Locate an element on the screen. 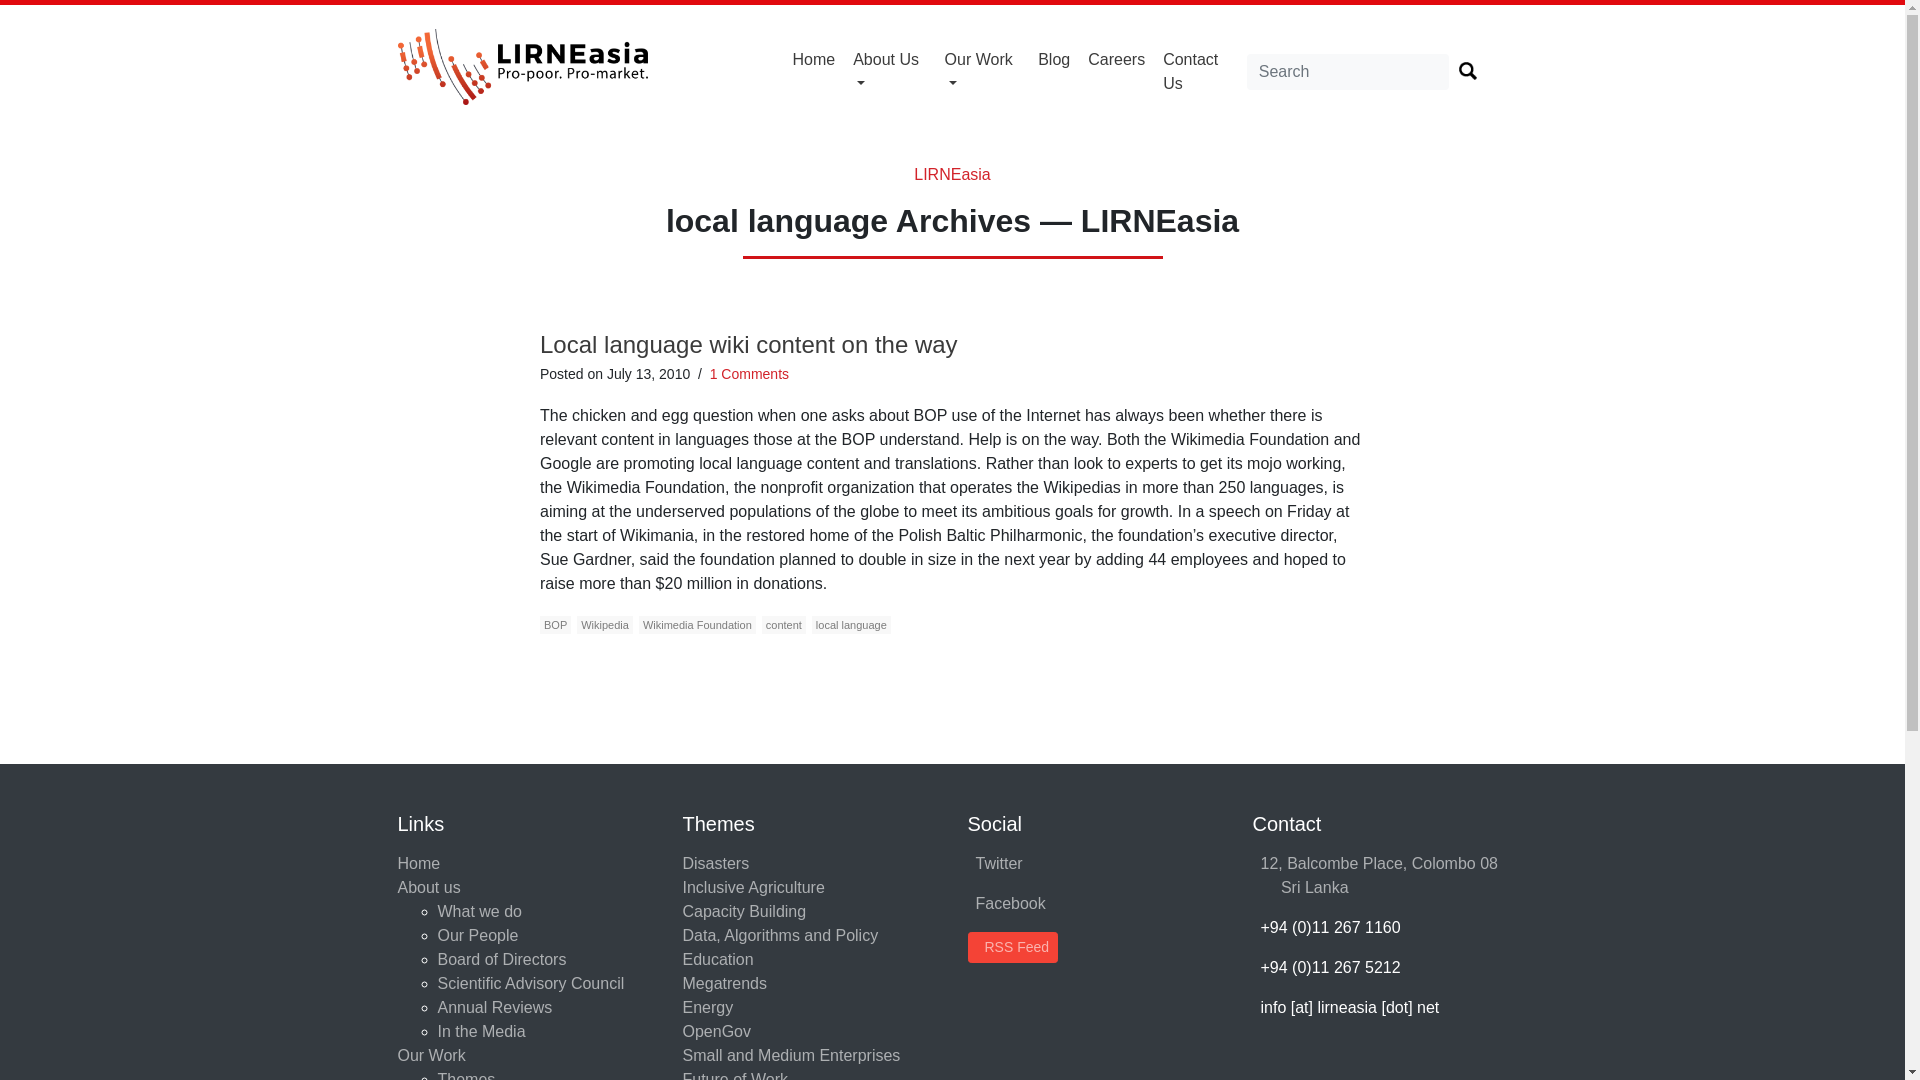 The image size is (1920, 1080). Search for: is located at coordinates (1348, 72).